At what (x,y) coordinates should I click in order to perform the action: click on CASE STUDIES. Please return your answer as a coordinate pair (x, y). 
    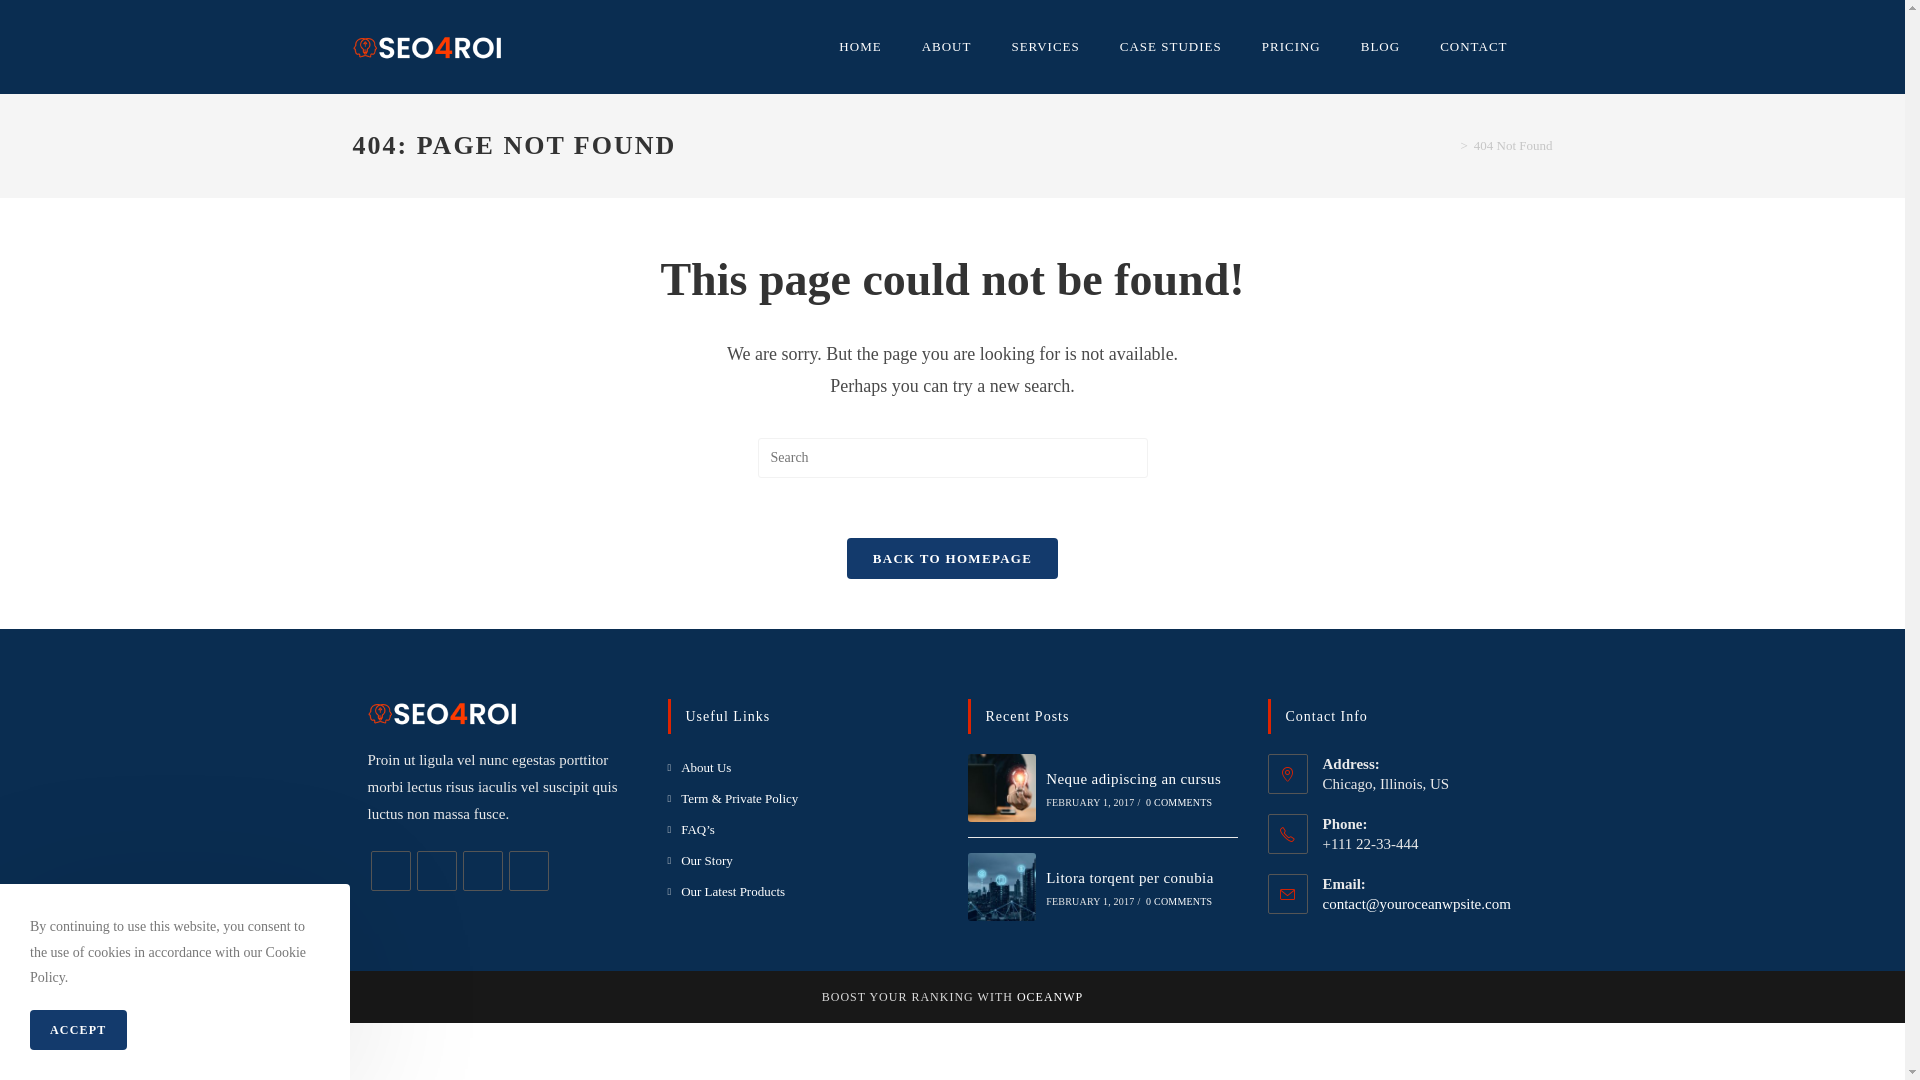
    Looking at the image, I should click on (1171, 47).